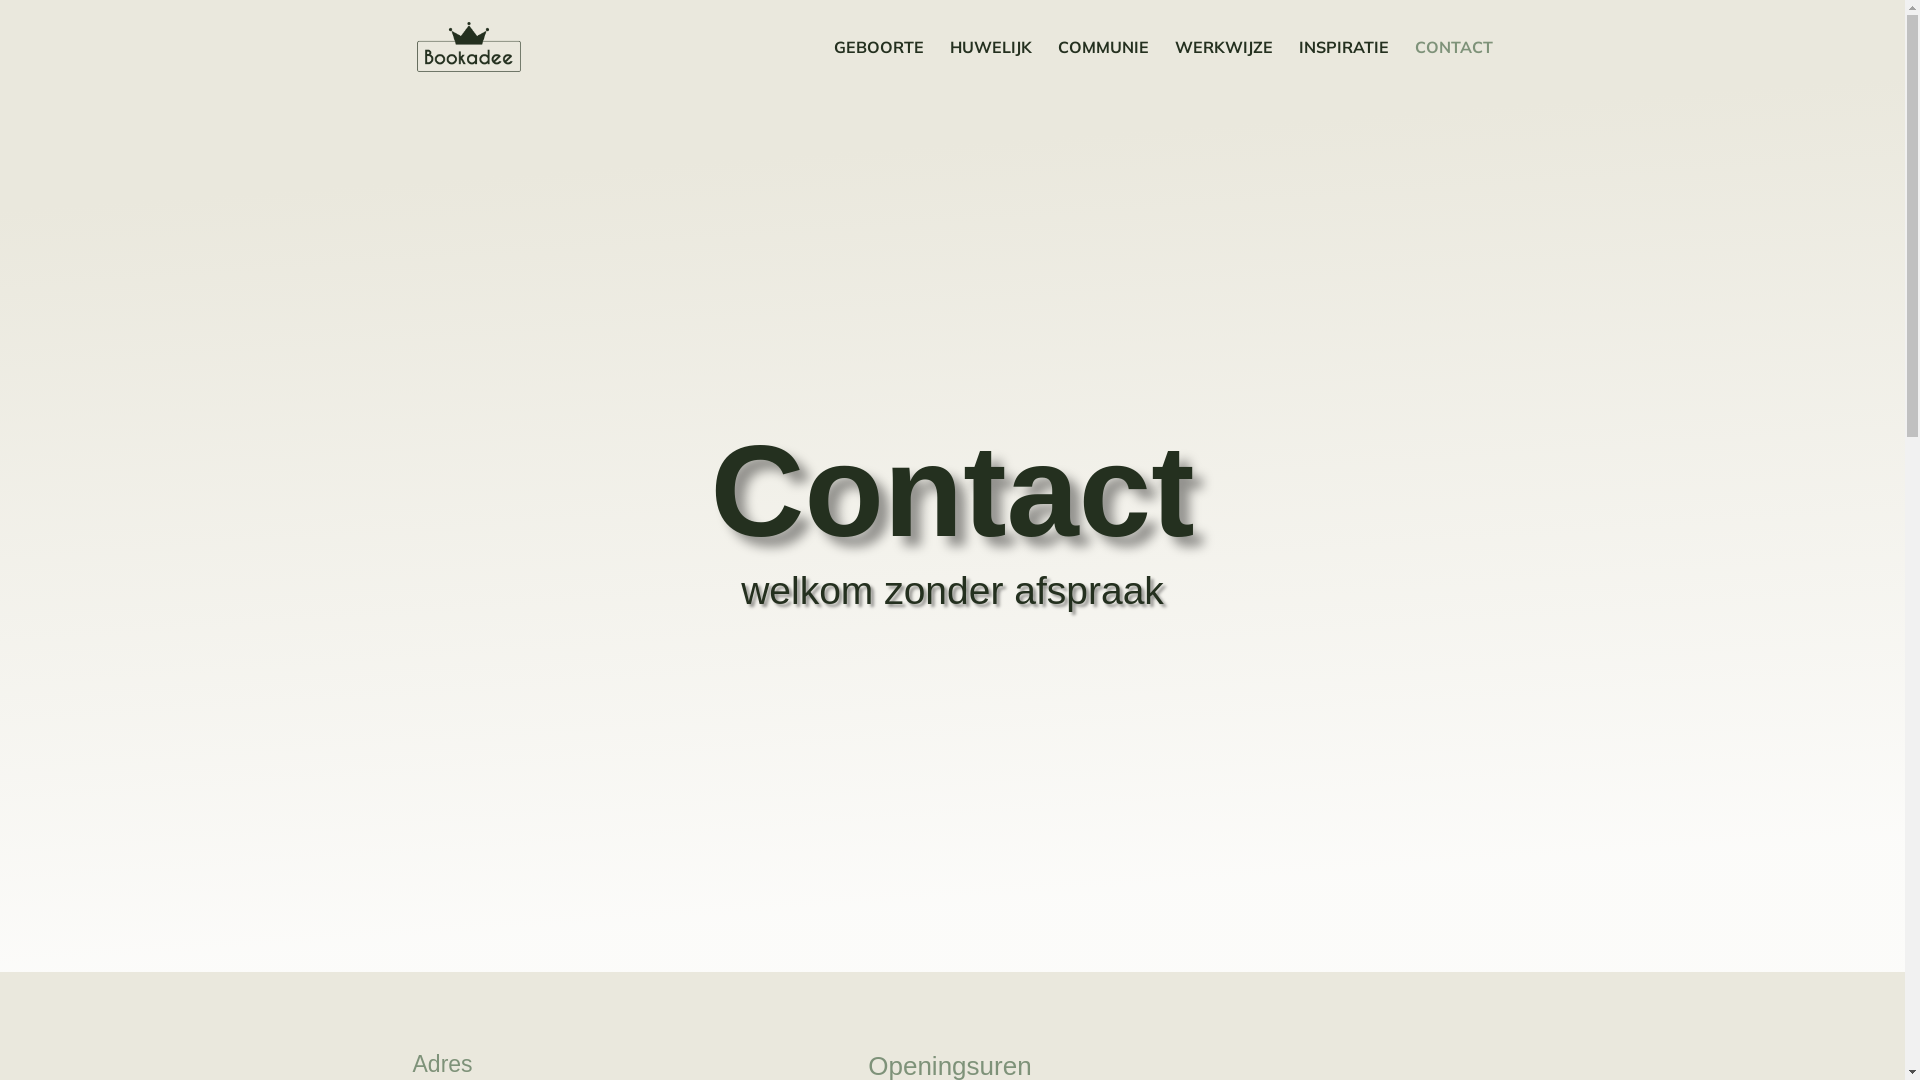  What do you see at coordinates (879, 67) in the screenshot?
I see `GEBOORTE` at bounding box center [879, 67].